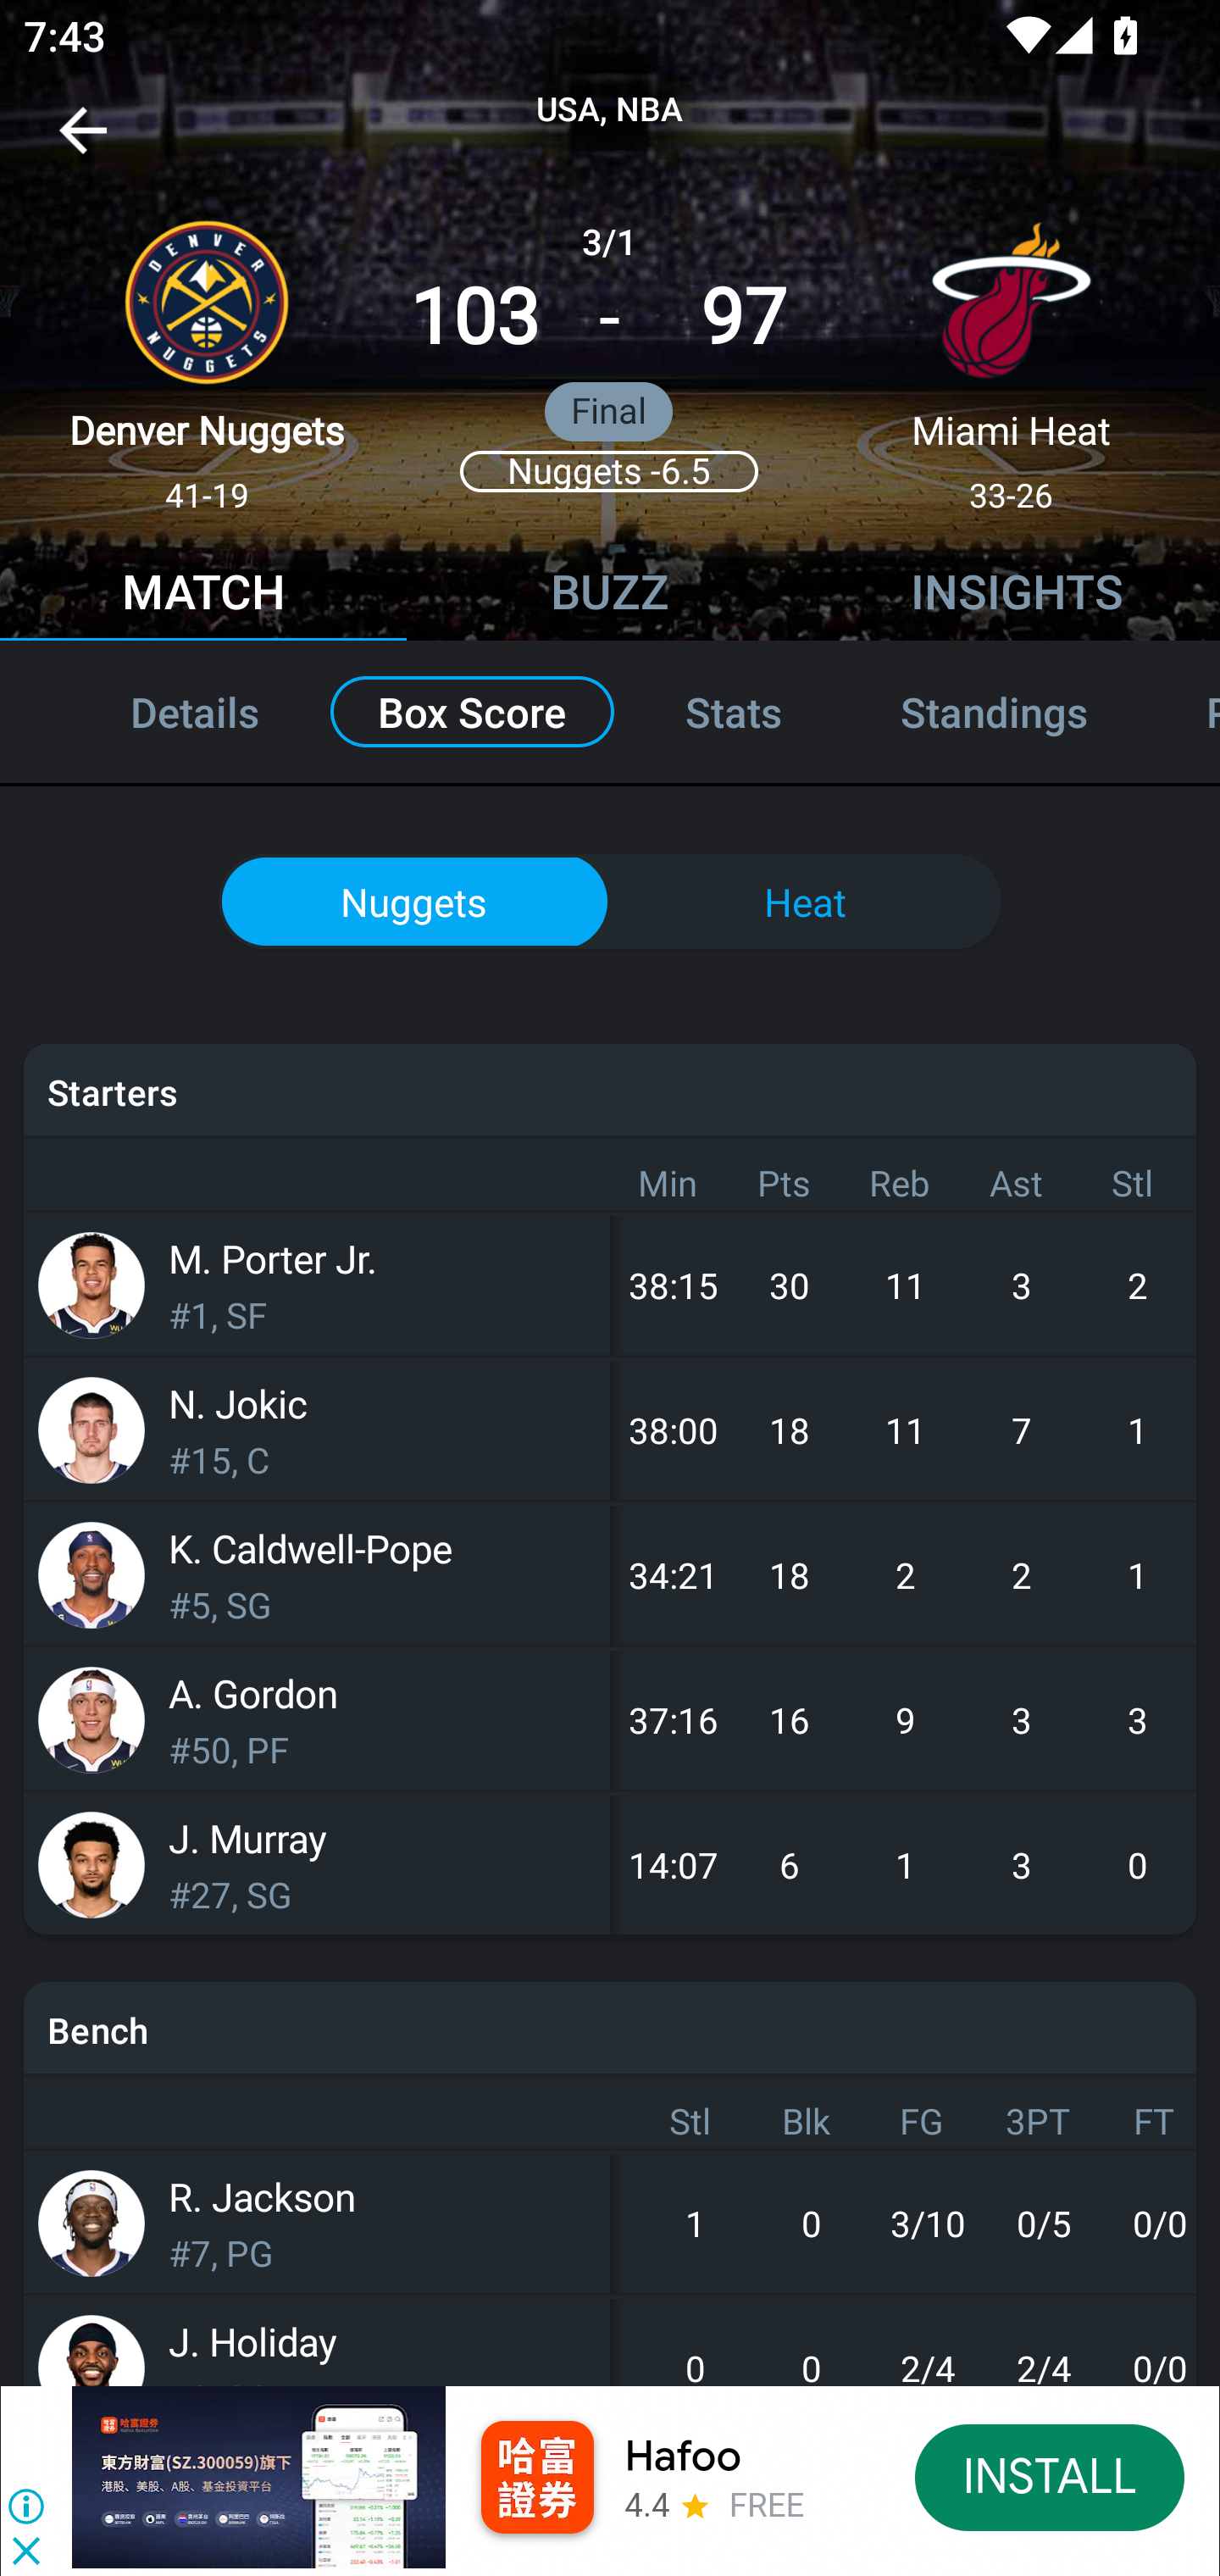 The height and width of the screenshot is (2576, 1220). What do you see at coordinates (203, 596) in the screenshot?
I see `MATCH` at bounding box center [203, 596].